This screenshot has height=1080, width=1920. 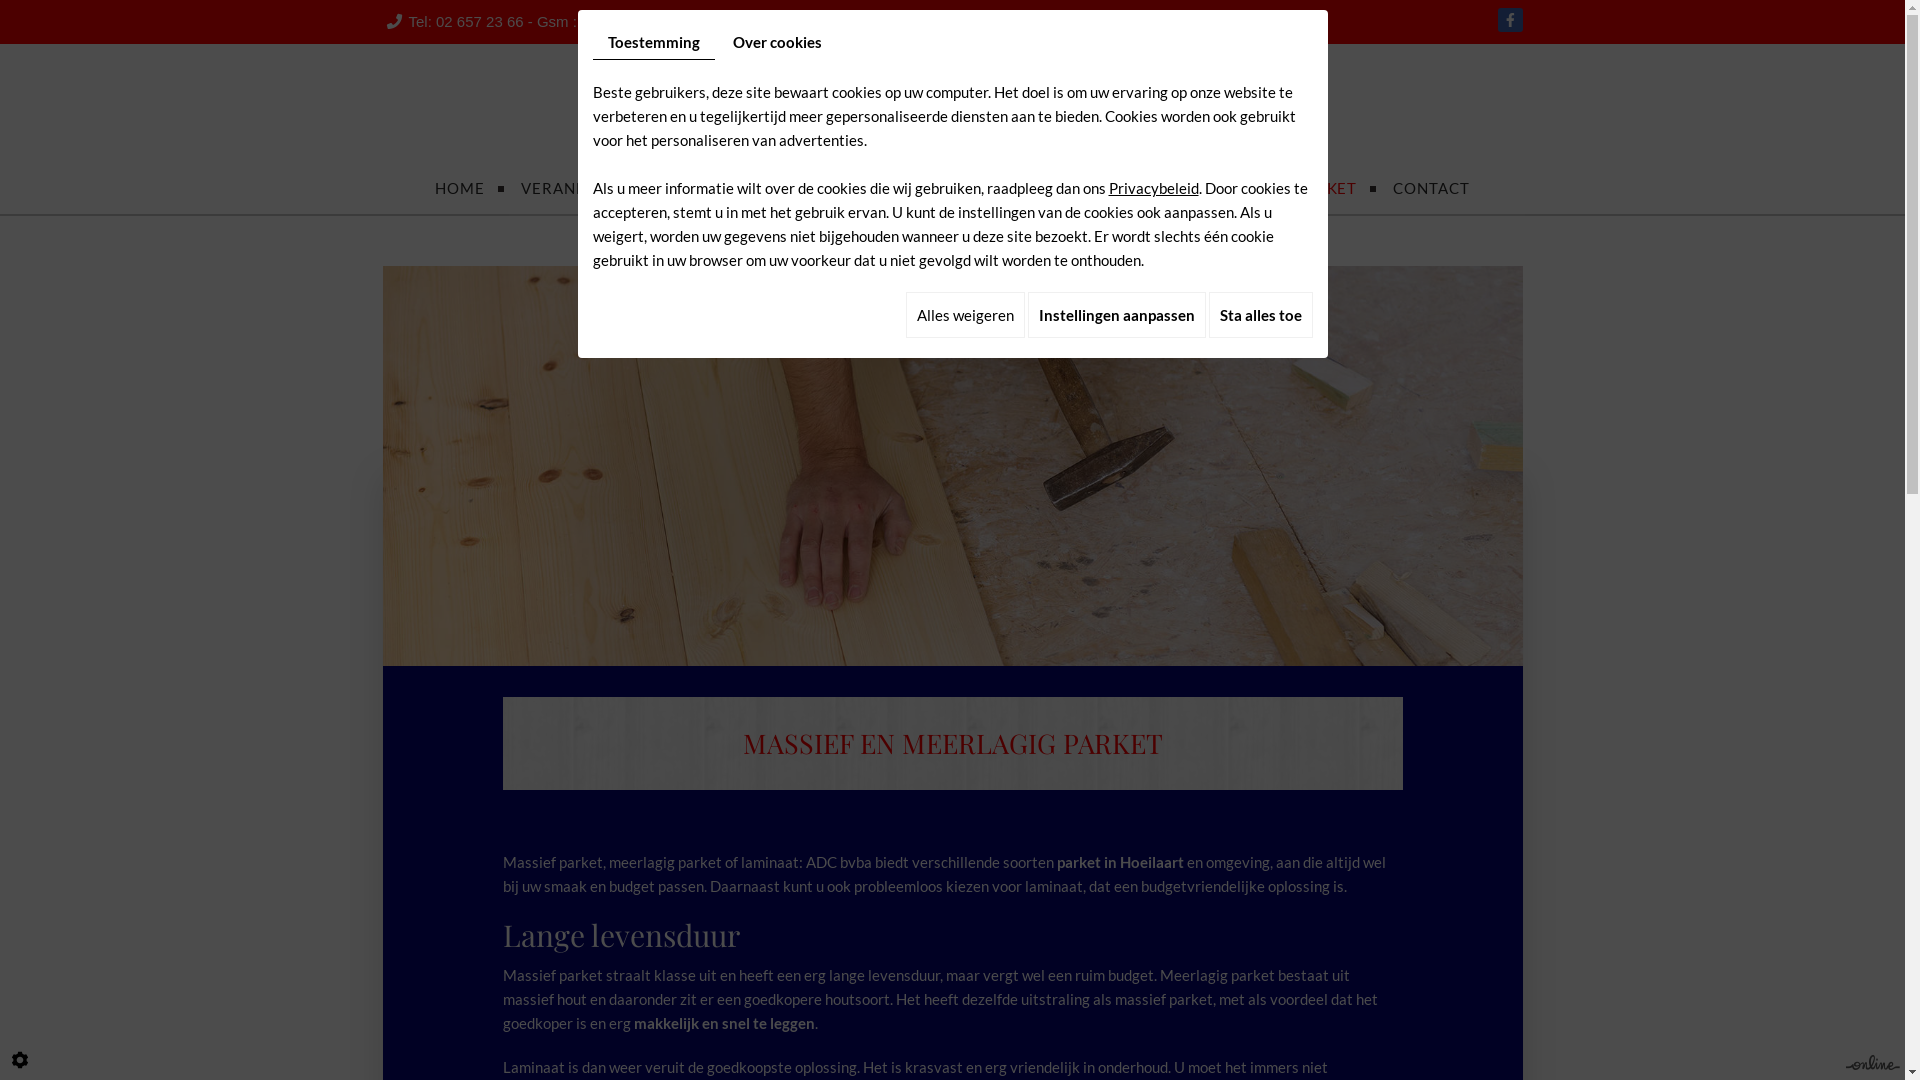 What do you see at coordinates (653, 42) in the screenshot?
I see `Toestemming` at bounding box center [653, 42].